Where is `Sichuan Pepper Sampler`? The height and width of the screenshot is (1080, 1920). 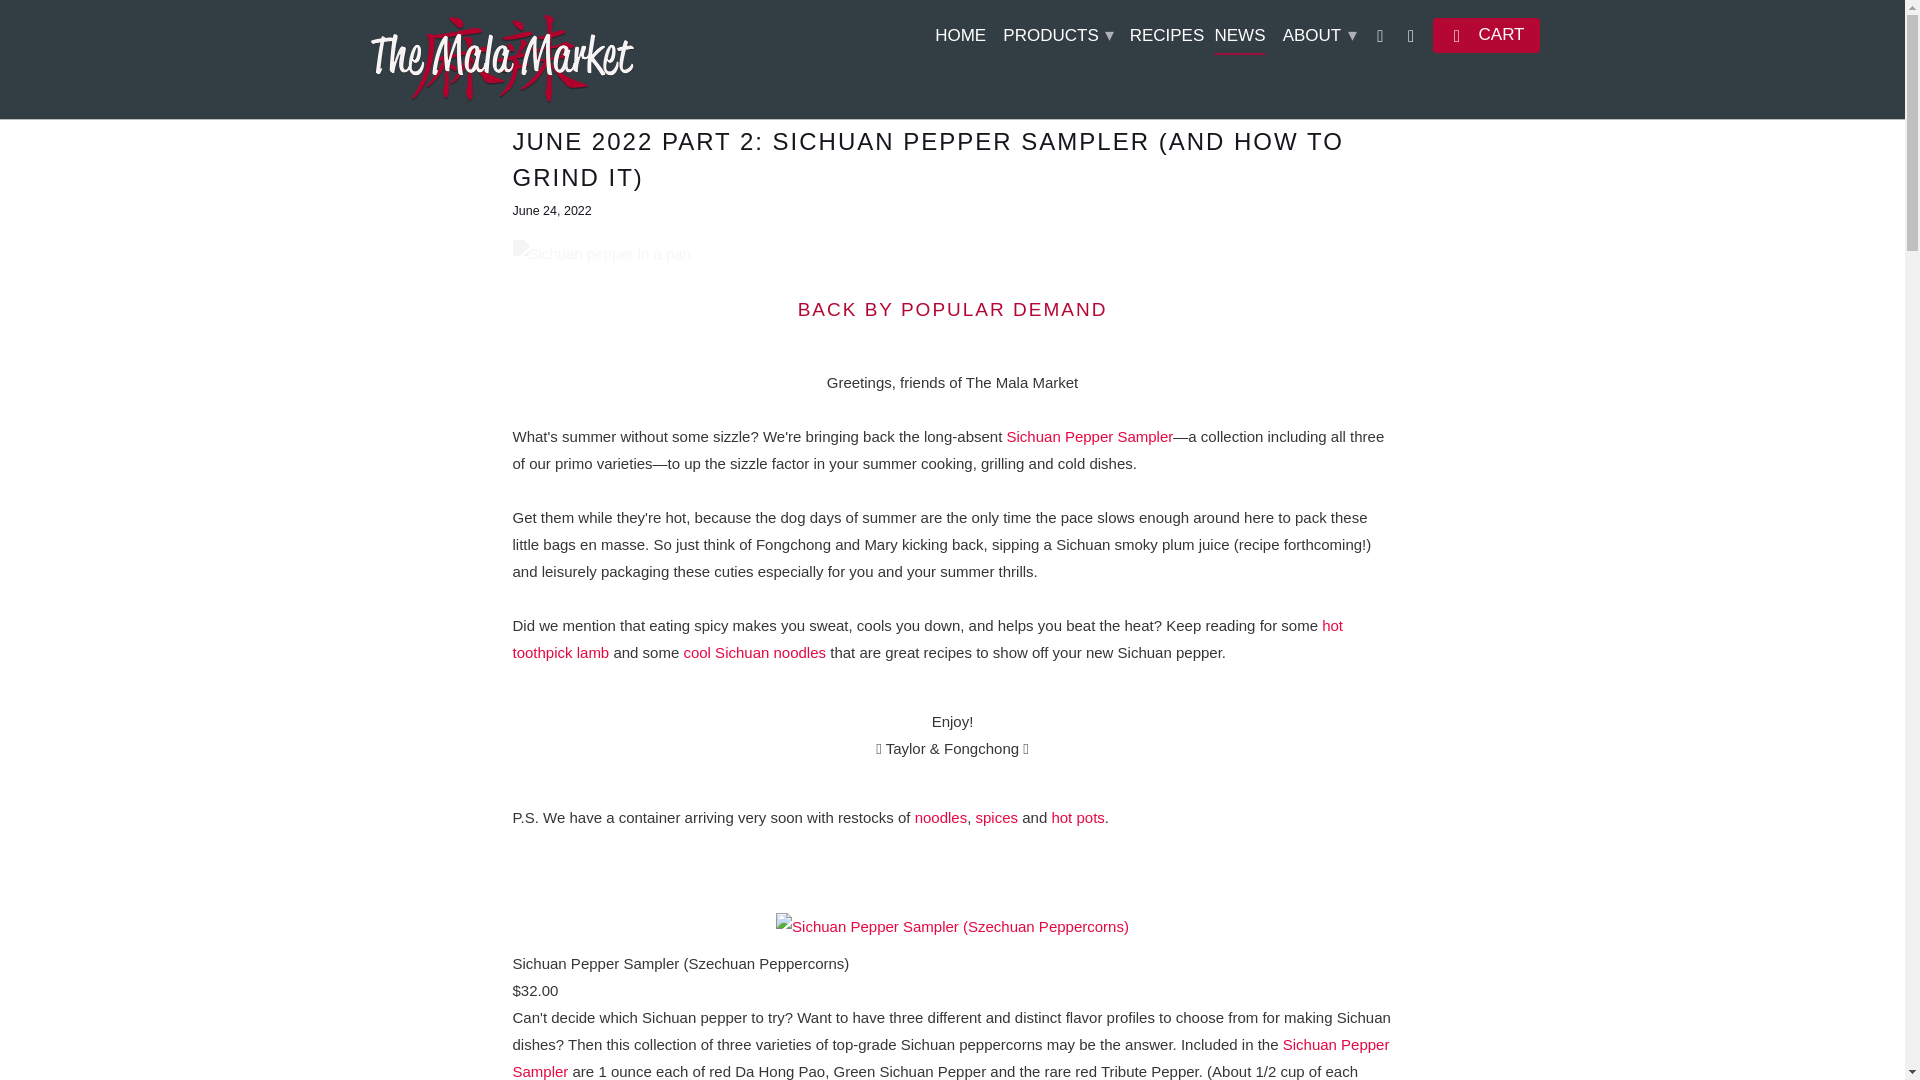
Sichuan Pepper Sampler is located at coordinates (950, 1058).